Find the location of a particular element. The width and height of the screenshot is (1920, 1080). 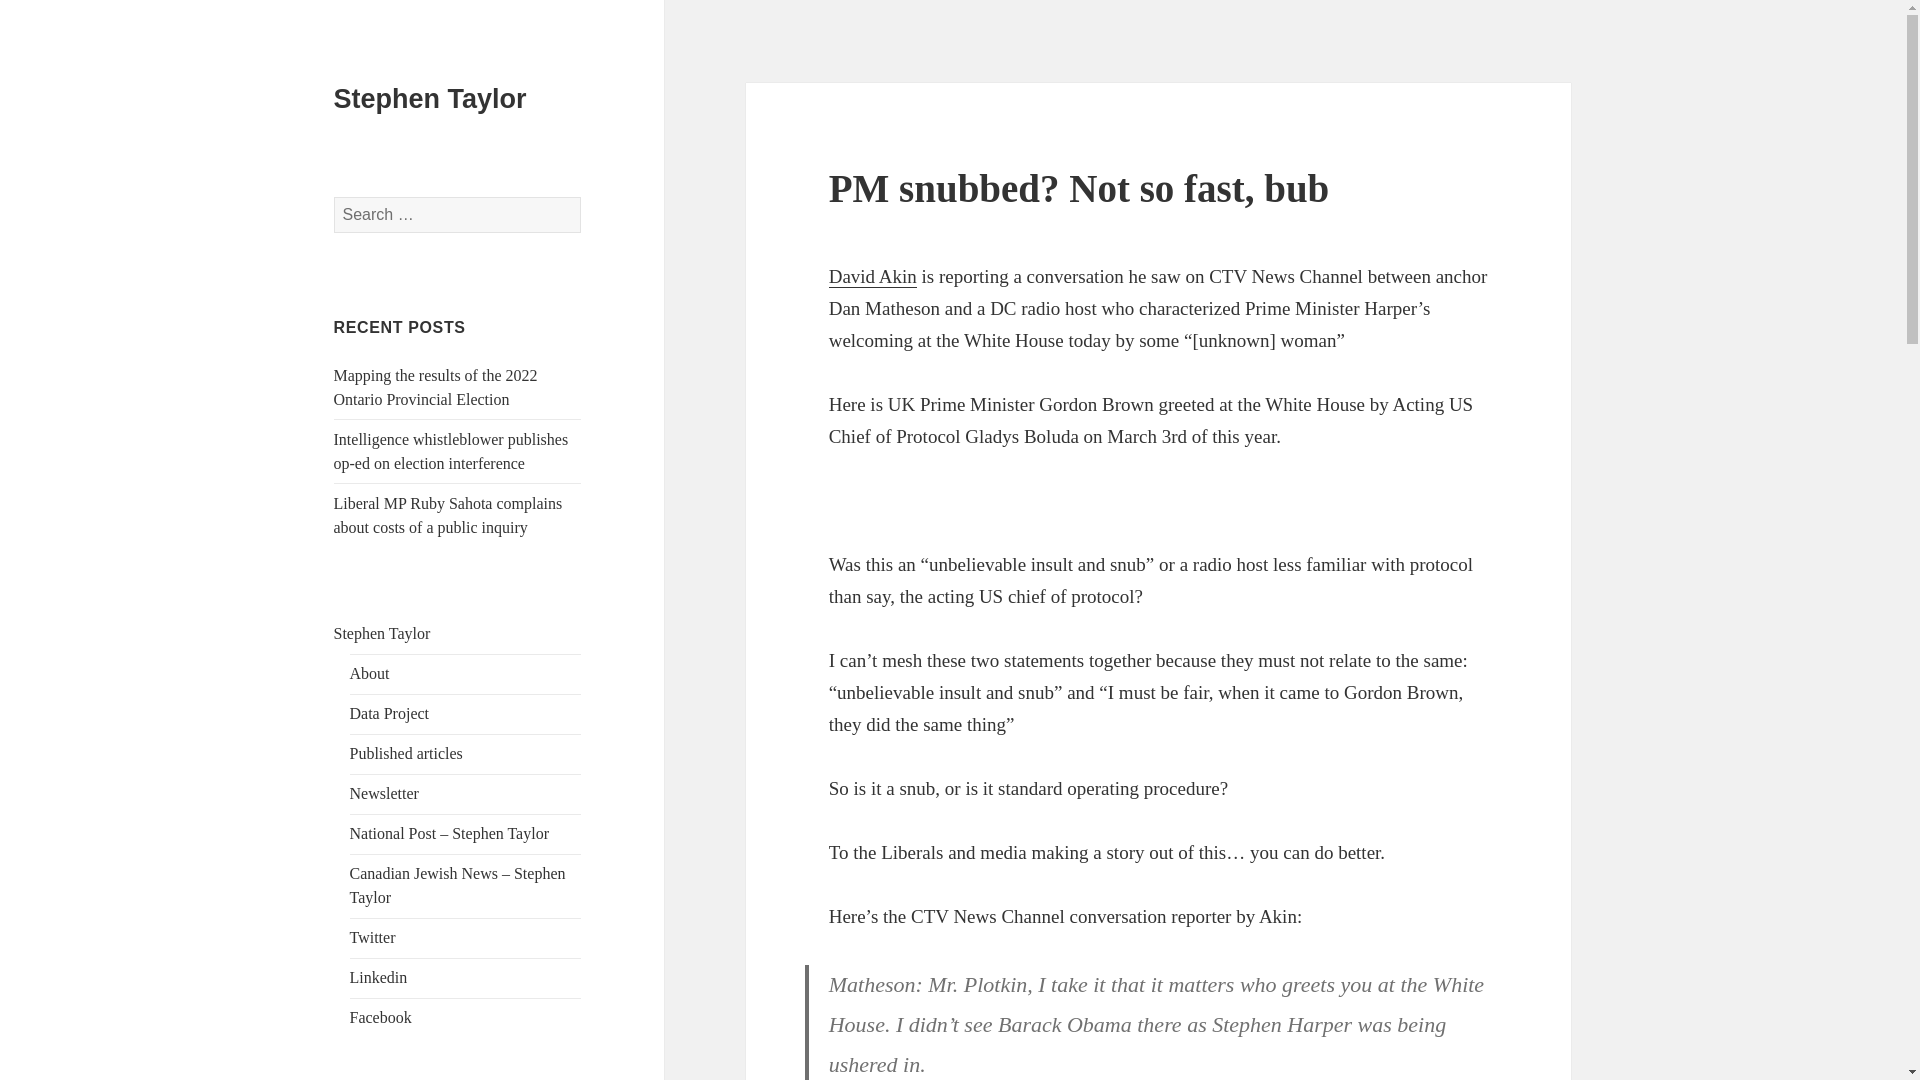

Stephen Taylor is located at coordinates (382, 633).